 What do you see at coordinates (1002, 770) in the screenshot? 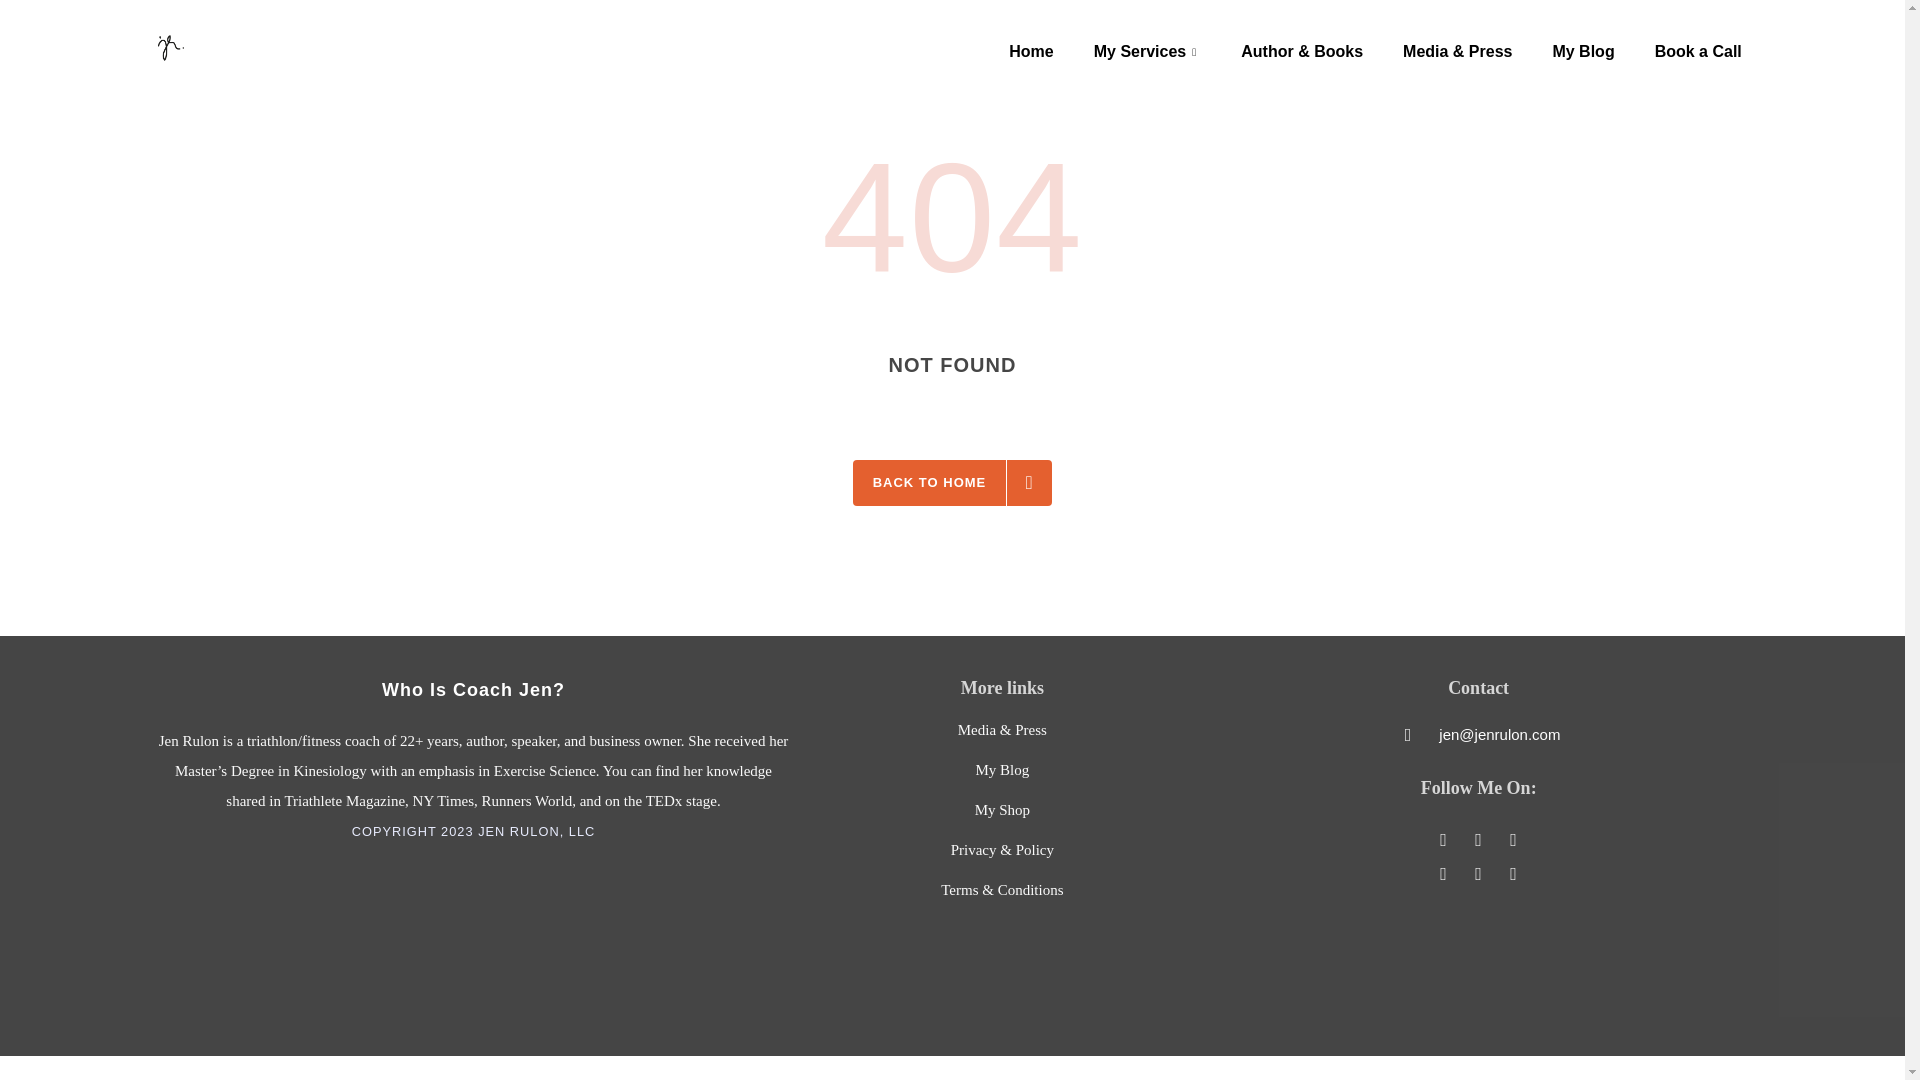
I see `Front Page` at bounding box center [1002, 770].